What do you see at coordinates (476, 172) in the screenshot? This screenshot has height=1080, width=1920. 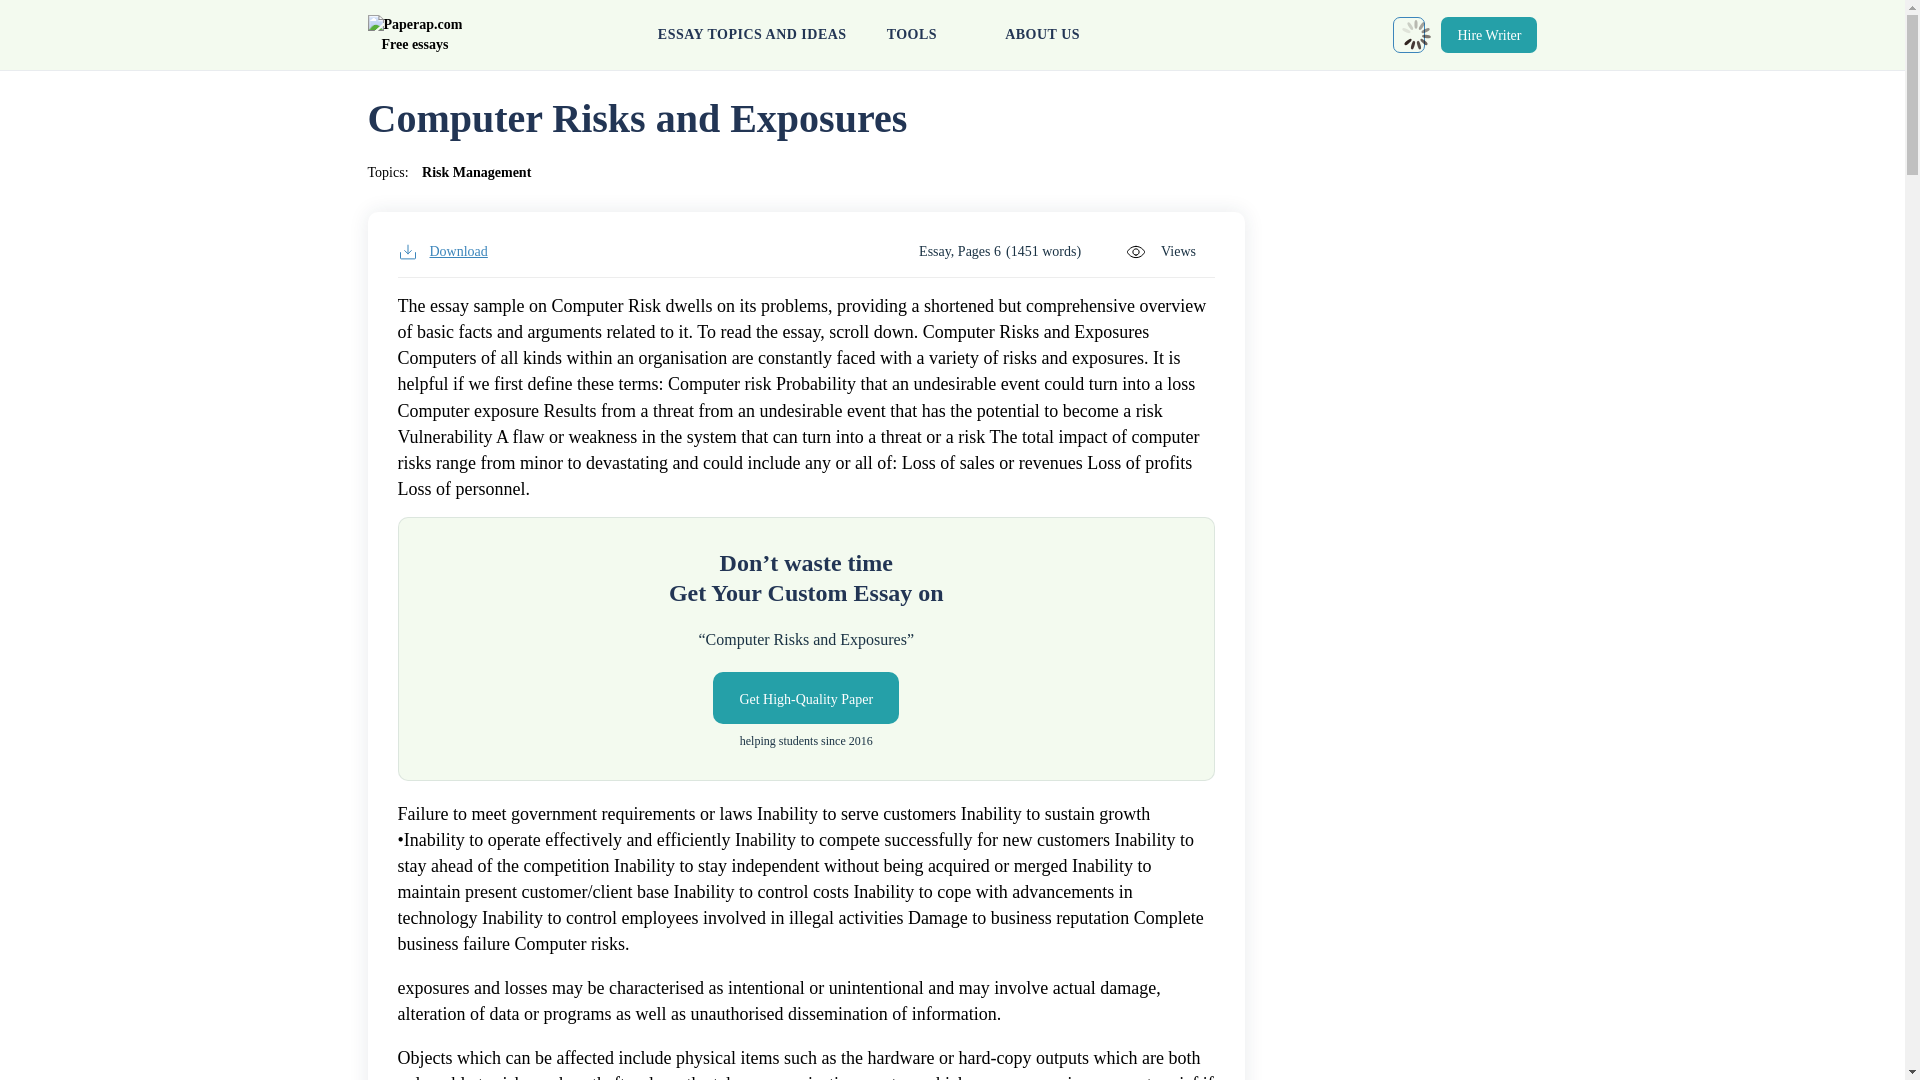 I see `Risk Management` at bounding box center [476, 172].